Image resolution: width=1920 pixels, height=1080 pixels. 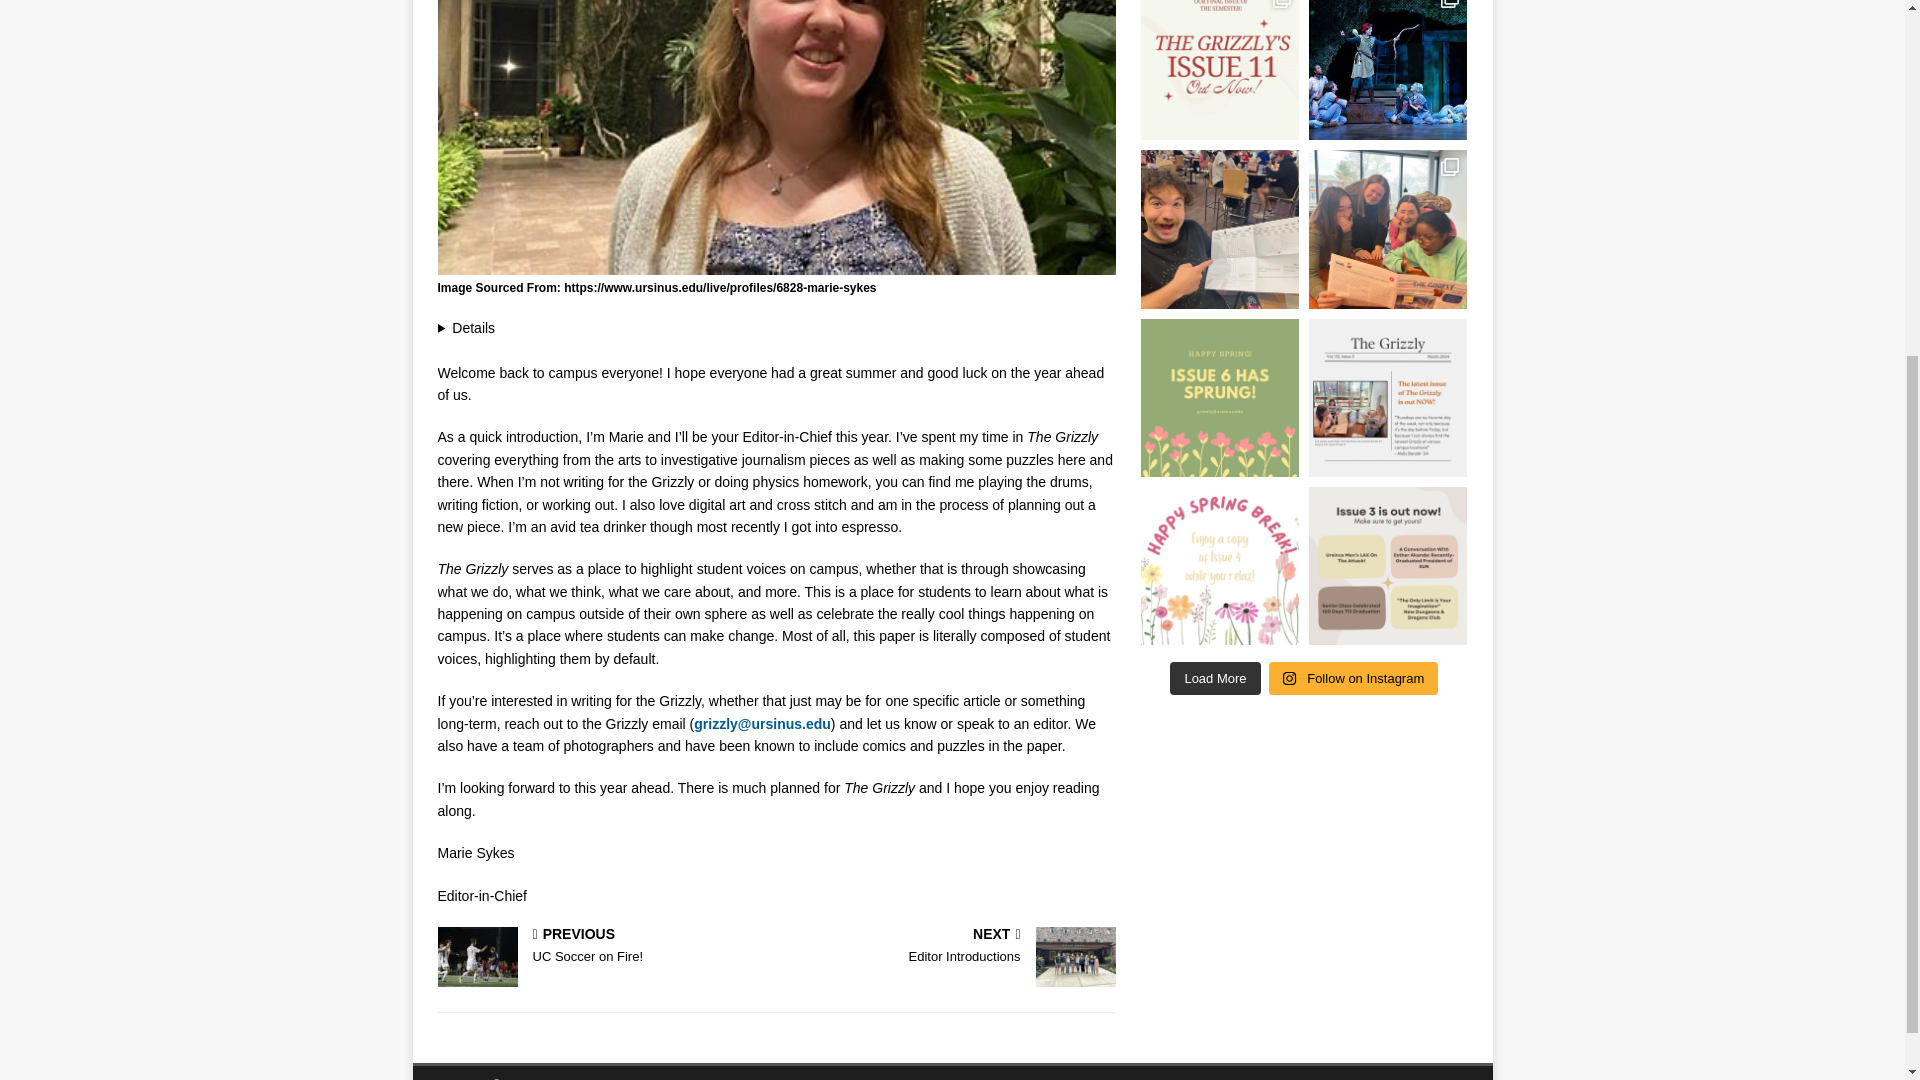 What do you see at coordinates (776, 138) in the screenshot?
I see `Marie Sykes` at bounding box center [776, 138].